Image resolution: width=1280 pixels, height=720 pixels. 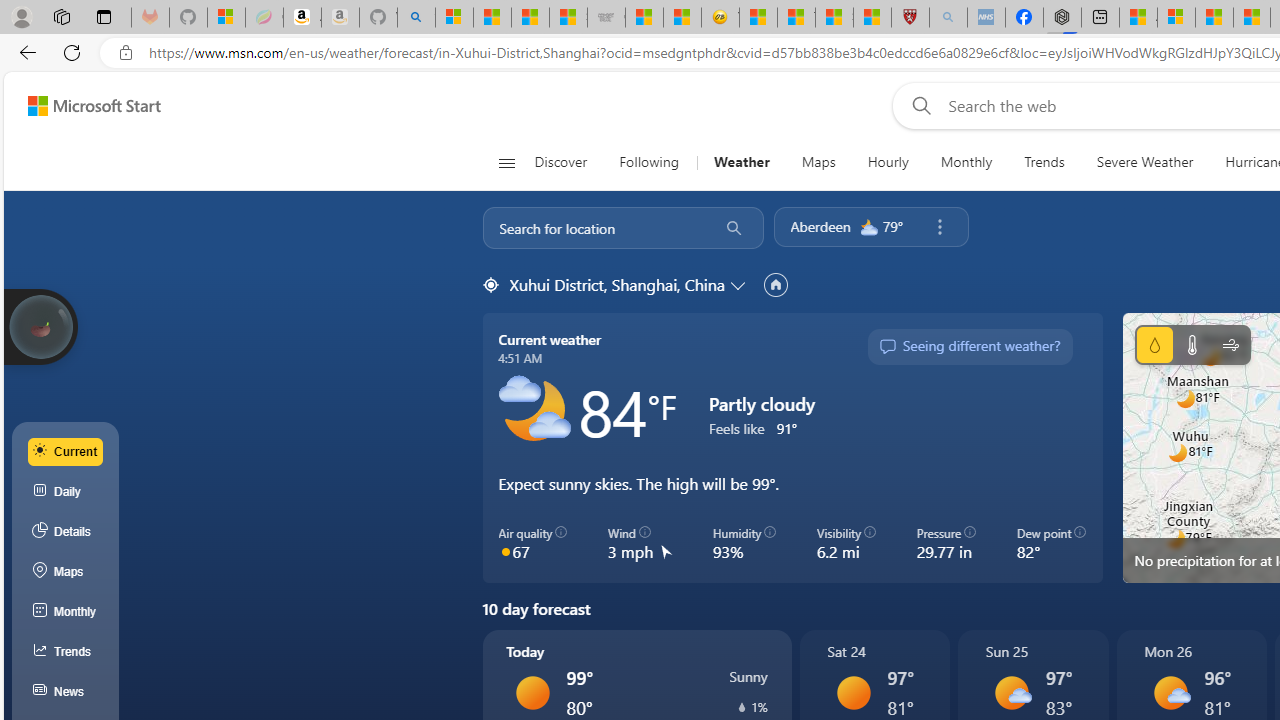 What do you see at coordinates (66, 492) in the screenshot?
I see `Daily` at bounding box center [66, 492].